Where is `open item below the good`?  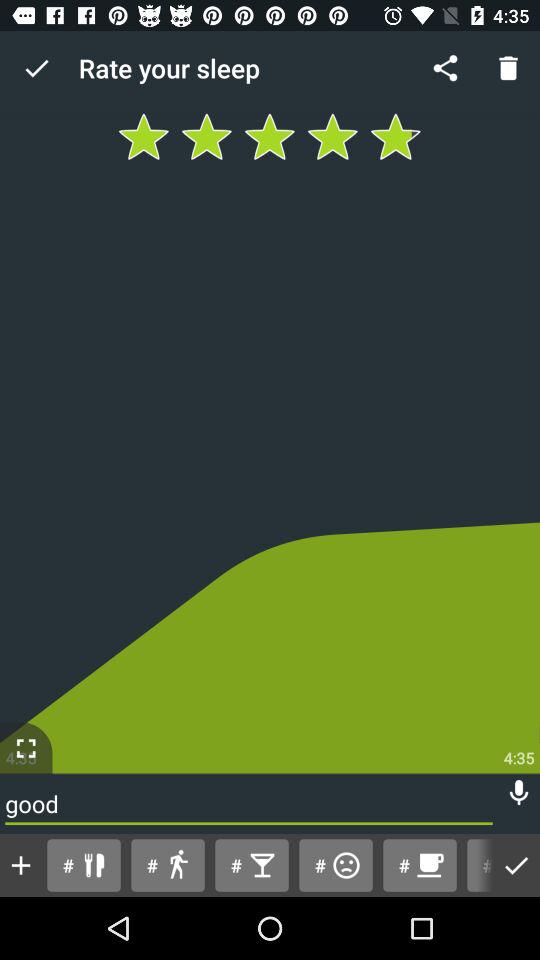
open item below the good is located at coordinates (21, 865).